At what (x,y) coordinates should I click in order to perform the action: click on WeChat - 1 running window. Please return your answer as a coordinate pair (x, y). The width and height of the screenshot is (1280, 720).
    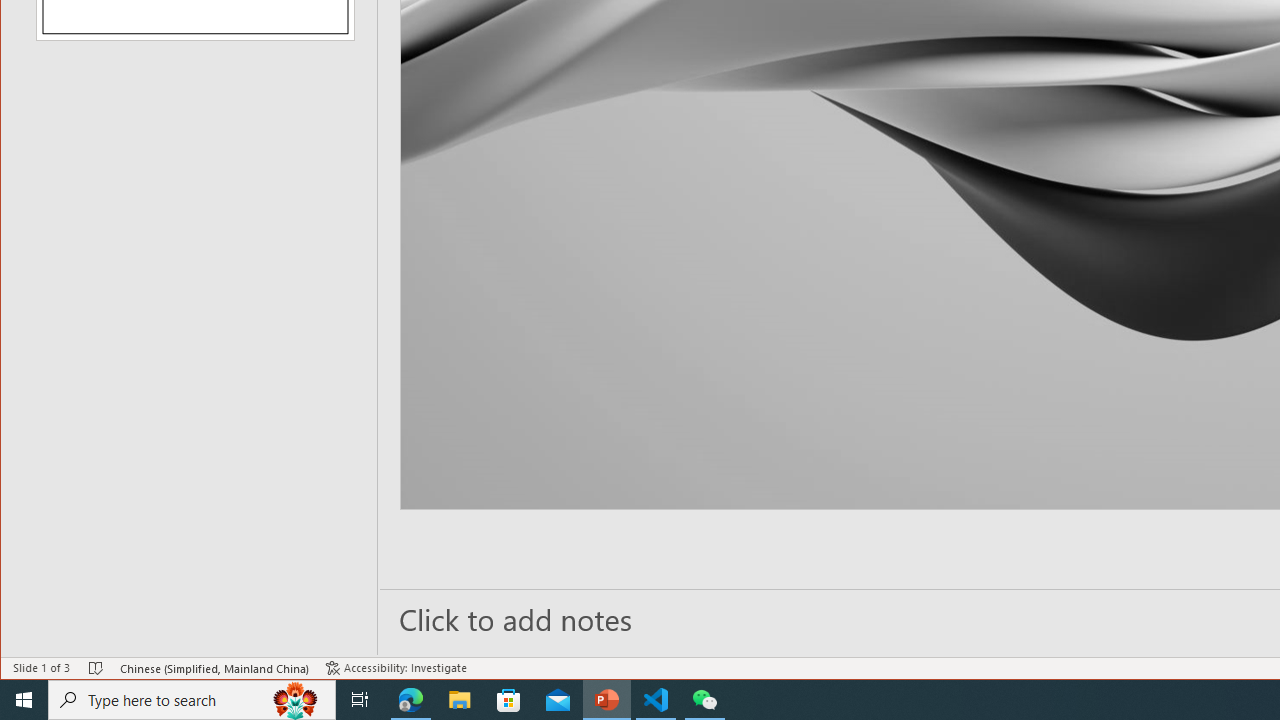
    Looking at the image, I should click on (704, 700).